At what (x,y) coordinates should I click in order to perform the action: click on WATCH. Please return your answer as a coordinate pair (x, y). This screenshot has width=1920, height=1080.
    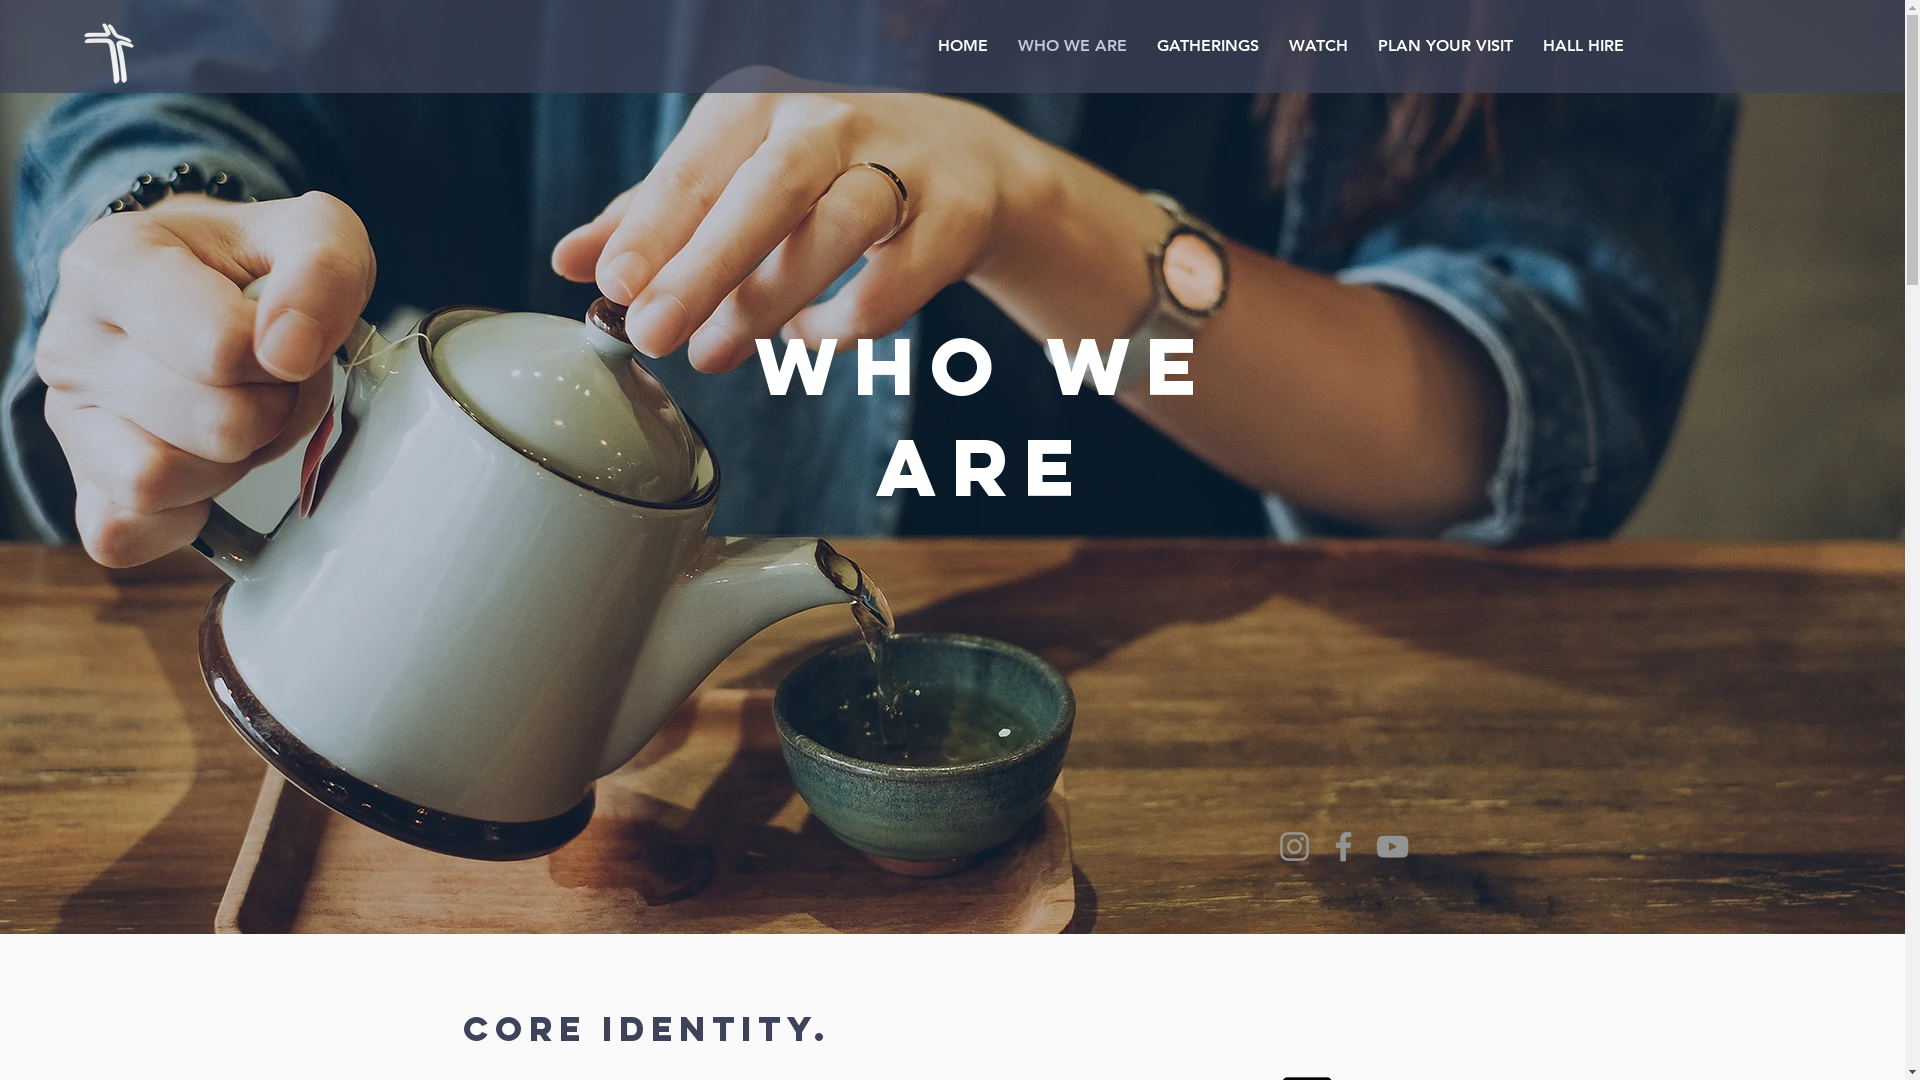
    Looking at the image, I should click on (1318, 46).